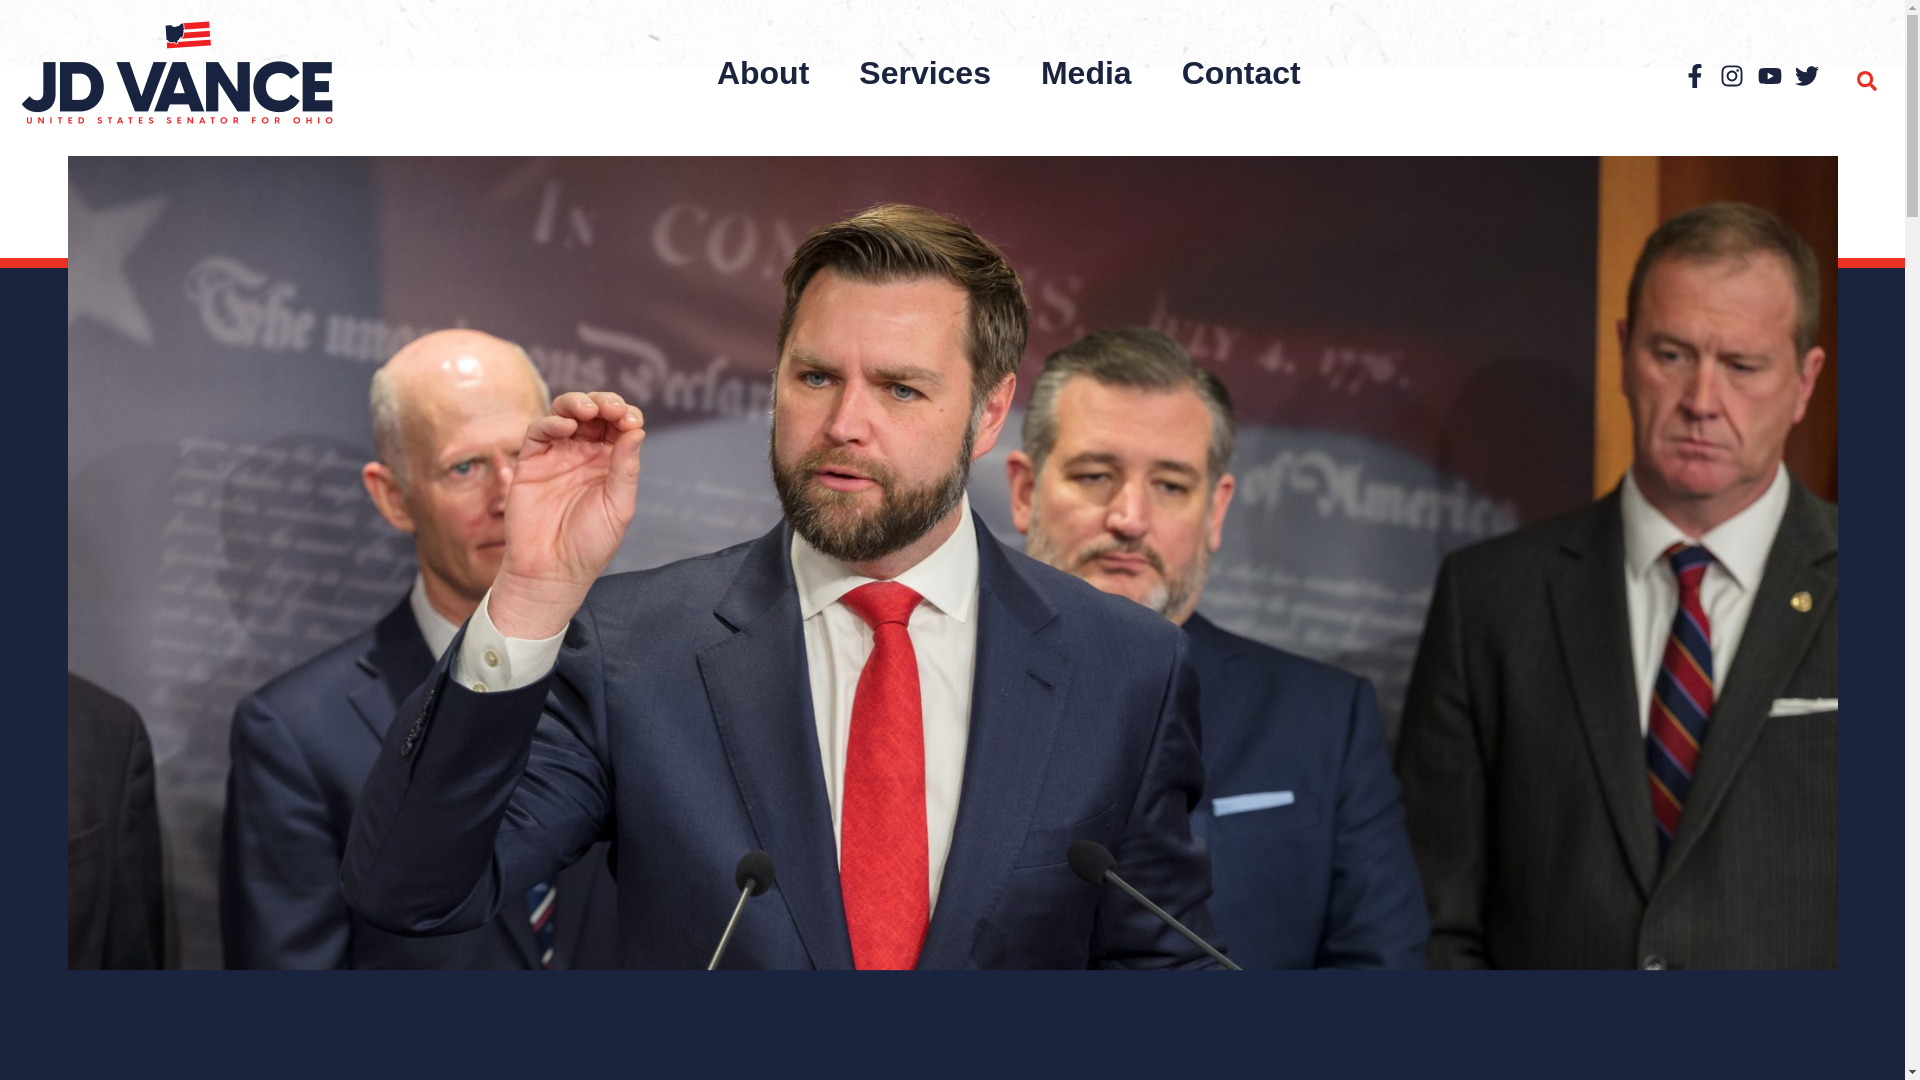 The image size is (1920, 1080). What do you see at coordinates (1086, 72) in the screenshot?
I see `Media` at bounding box center [1086, 72].